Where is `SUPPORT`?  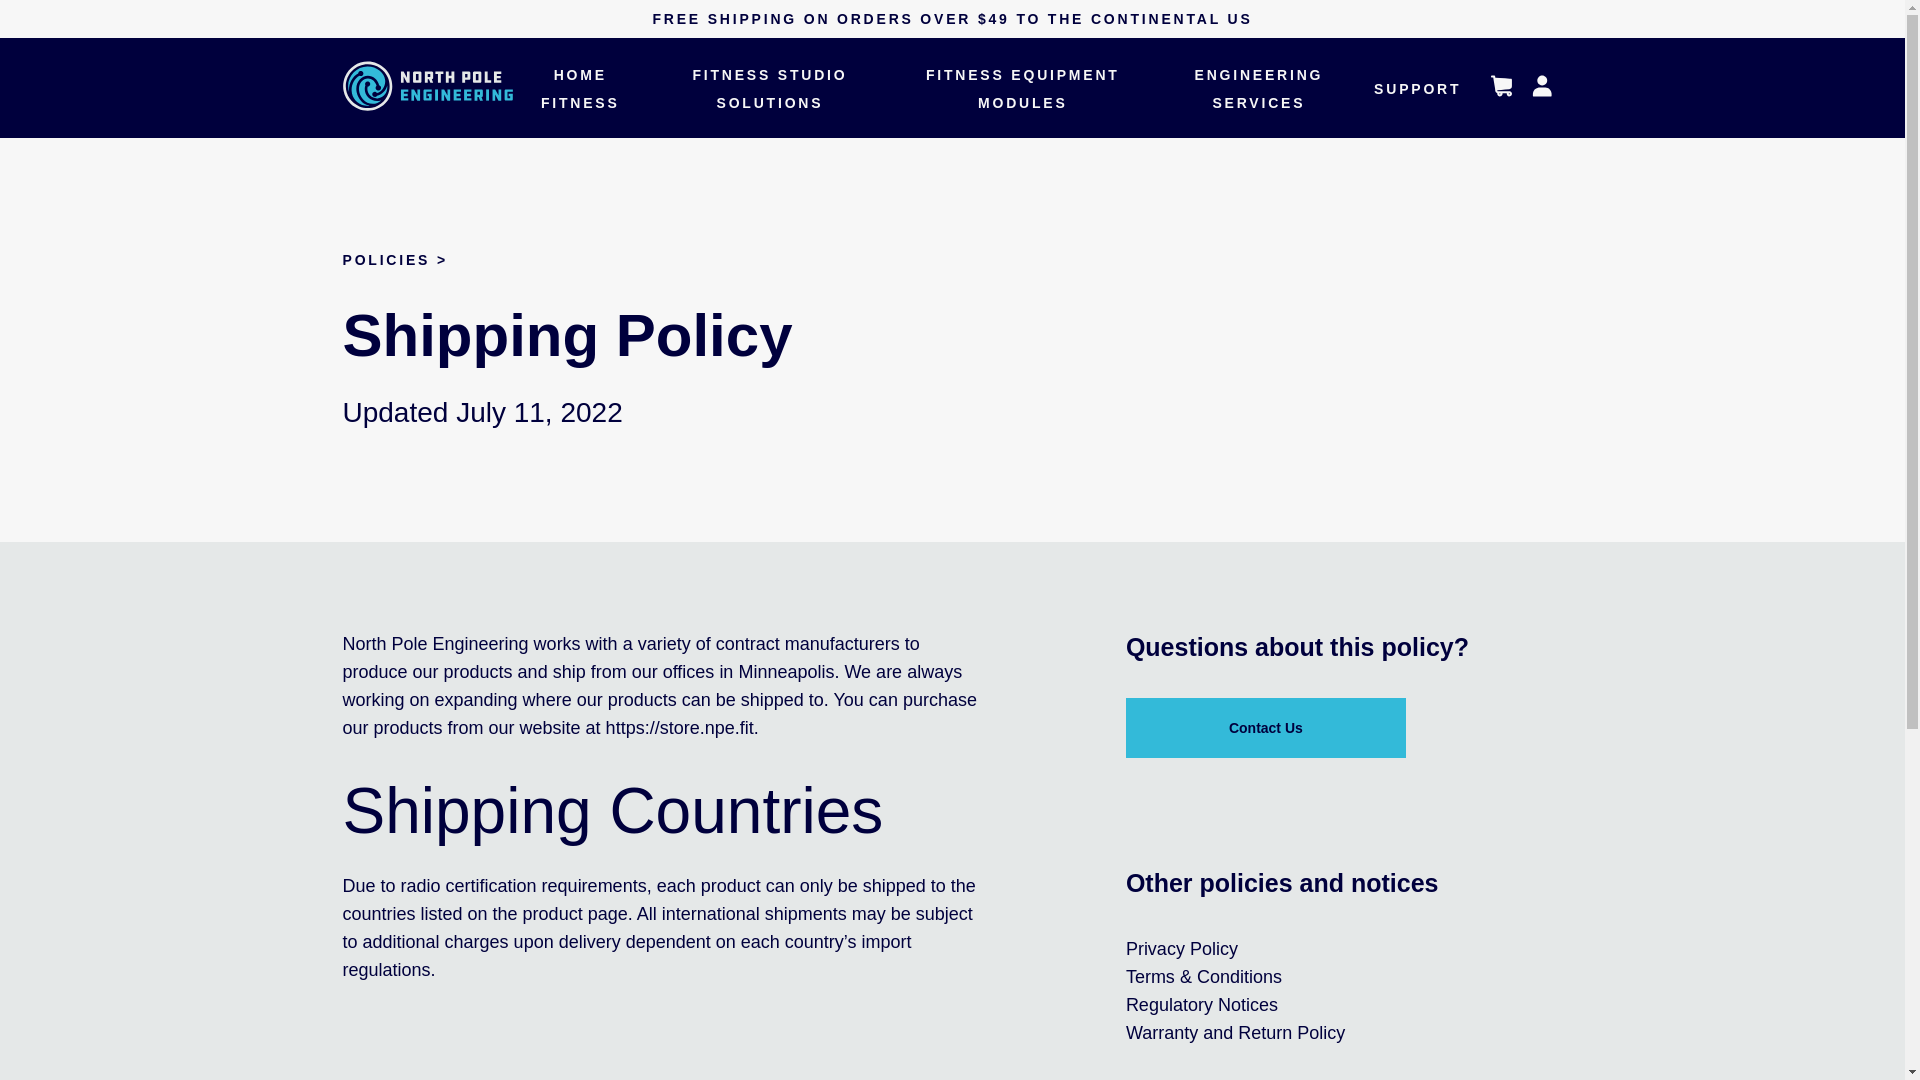
SUPPORT is located at coordinates (1418, 89).